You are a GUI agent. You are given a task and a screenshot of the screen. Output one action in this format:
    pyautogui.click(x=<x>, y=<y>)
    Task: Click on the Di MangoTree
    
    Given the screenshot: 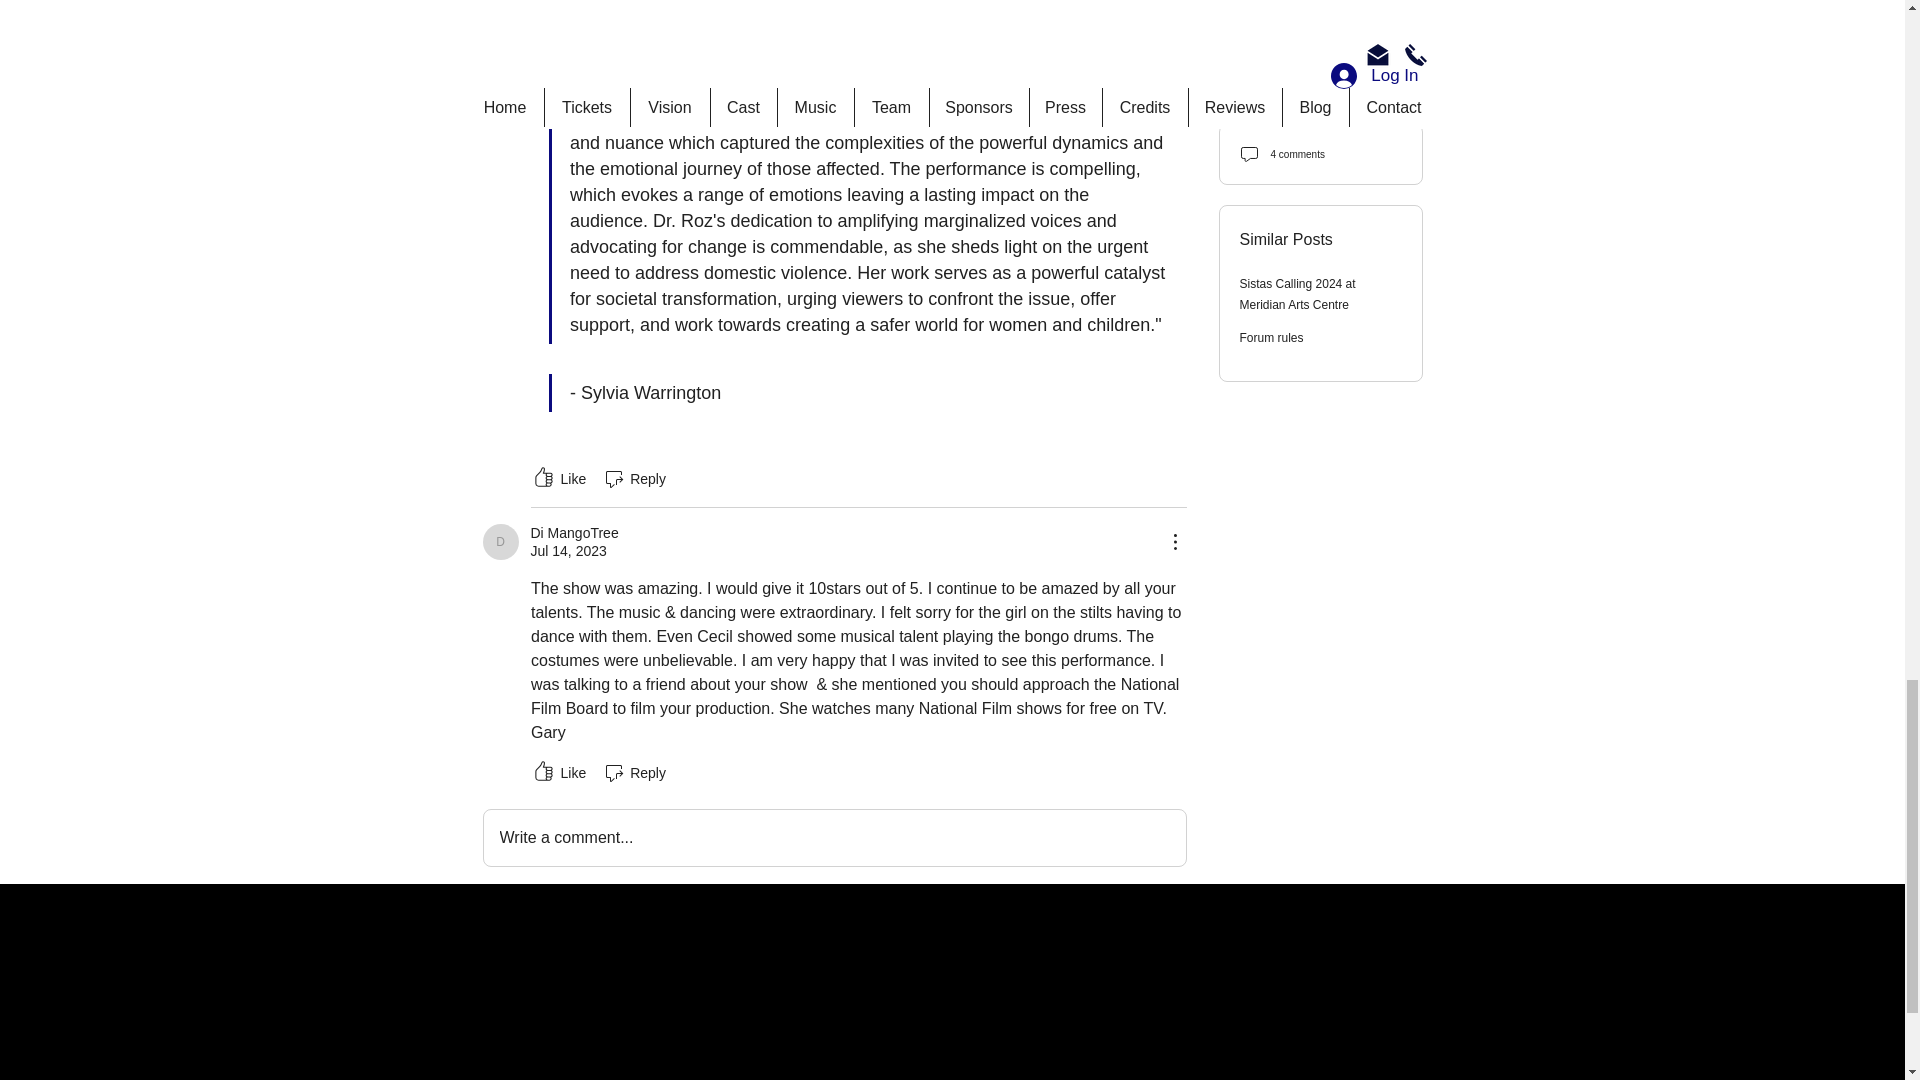 What is the action you would take?
    pyautogui.click(x=500, y=542)
    